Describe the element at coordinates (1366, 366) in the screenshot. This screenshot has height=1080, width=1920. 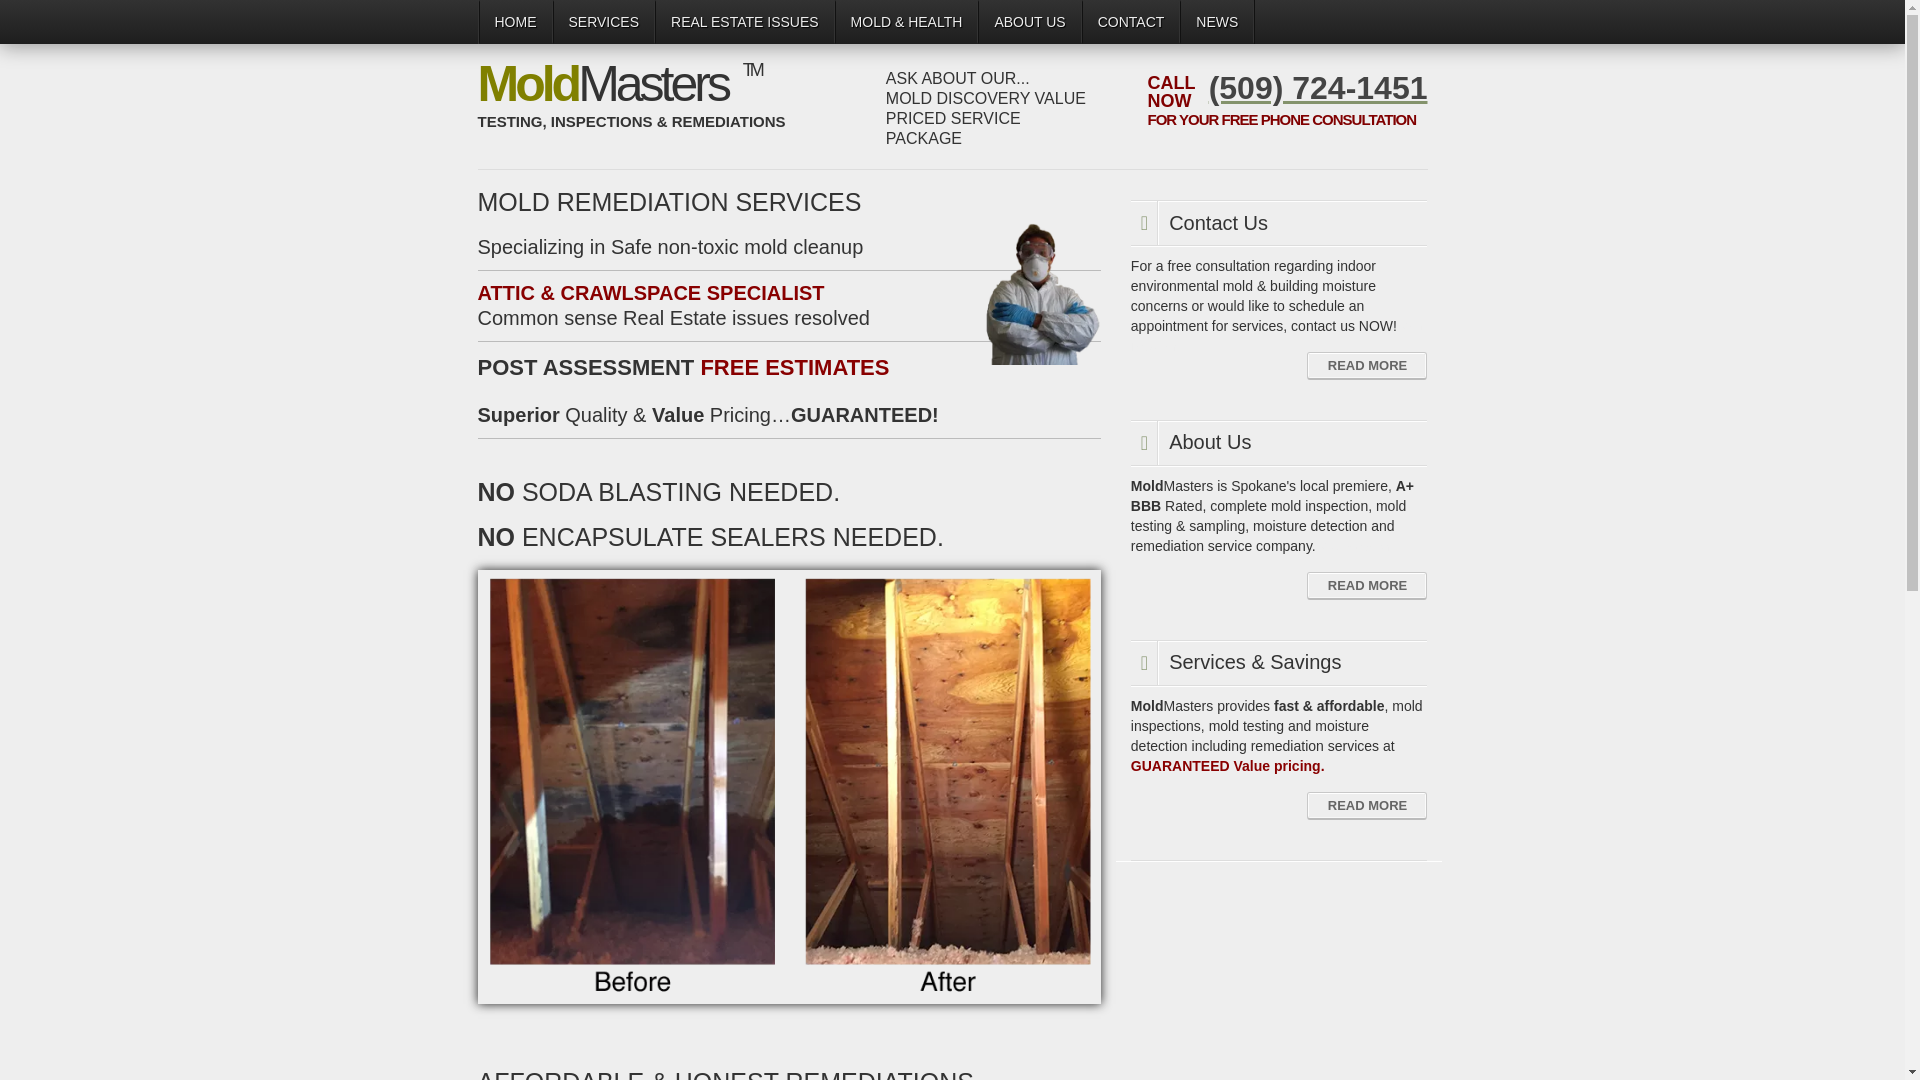
I see `READ MORE` at that location.